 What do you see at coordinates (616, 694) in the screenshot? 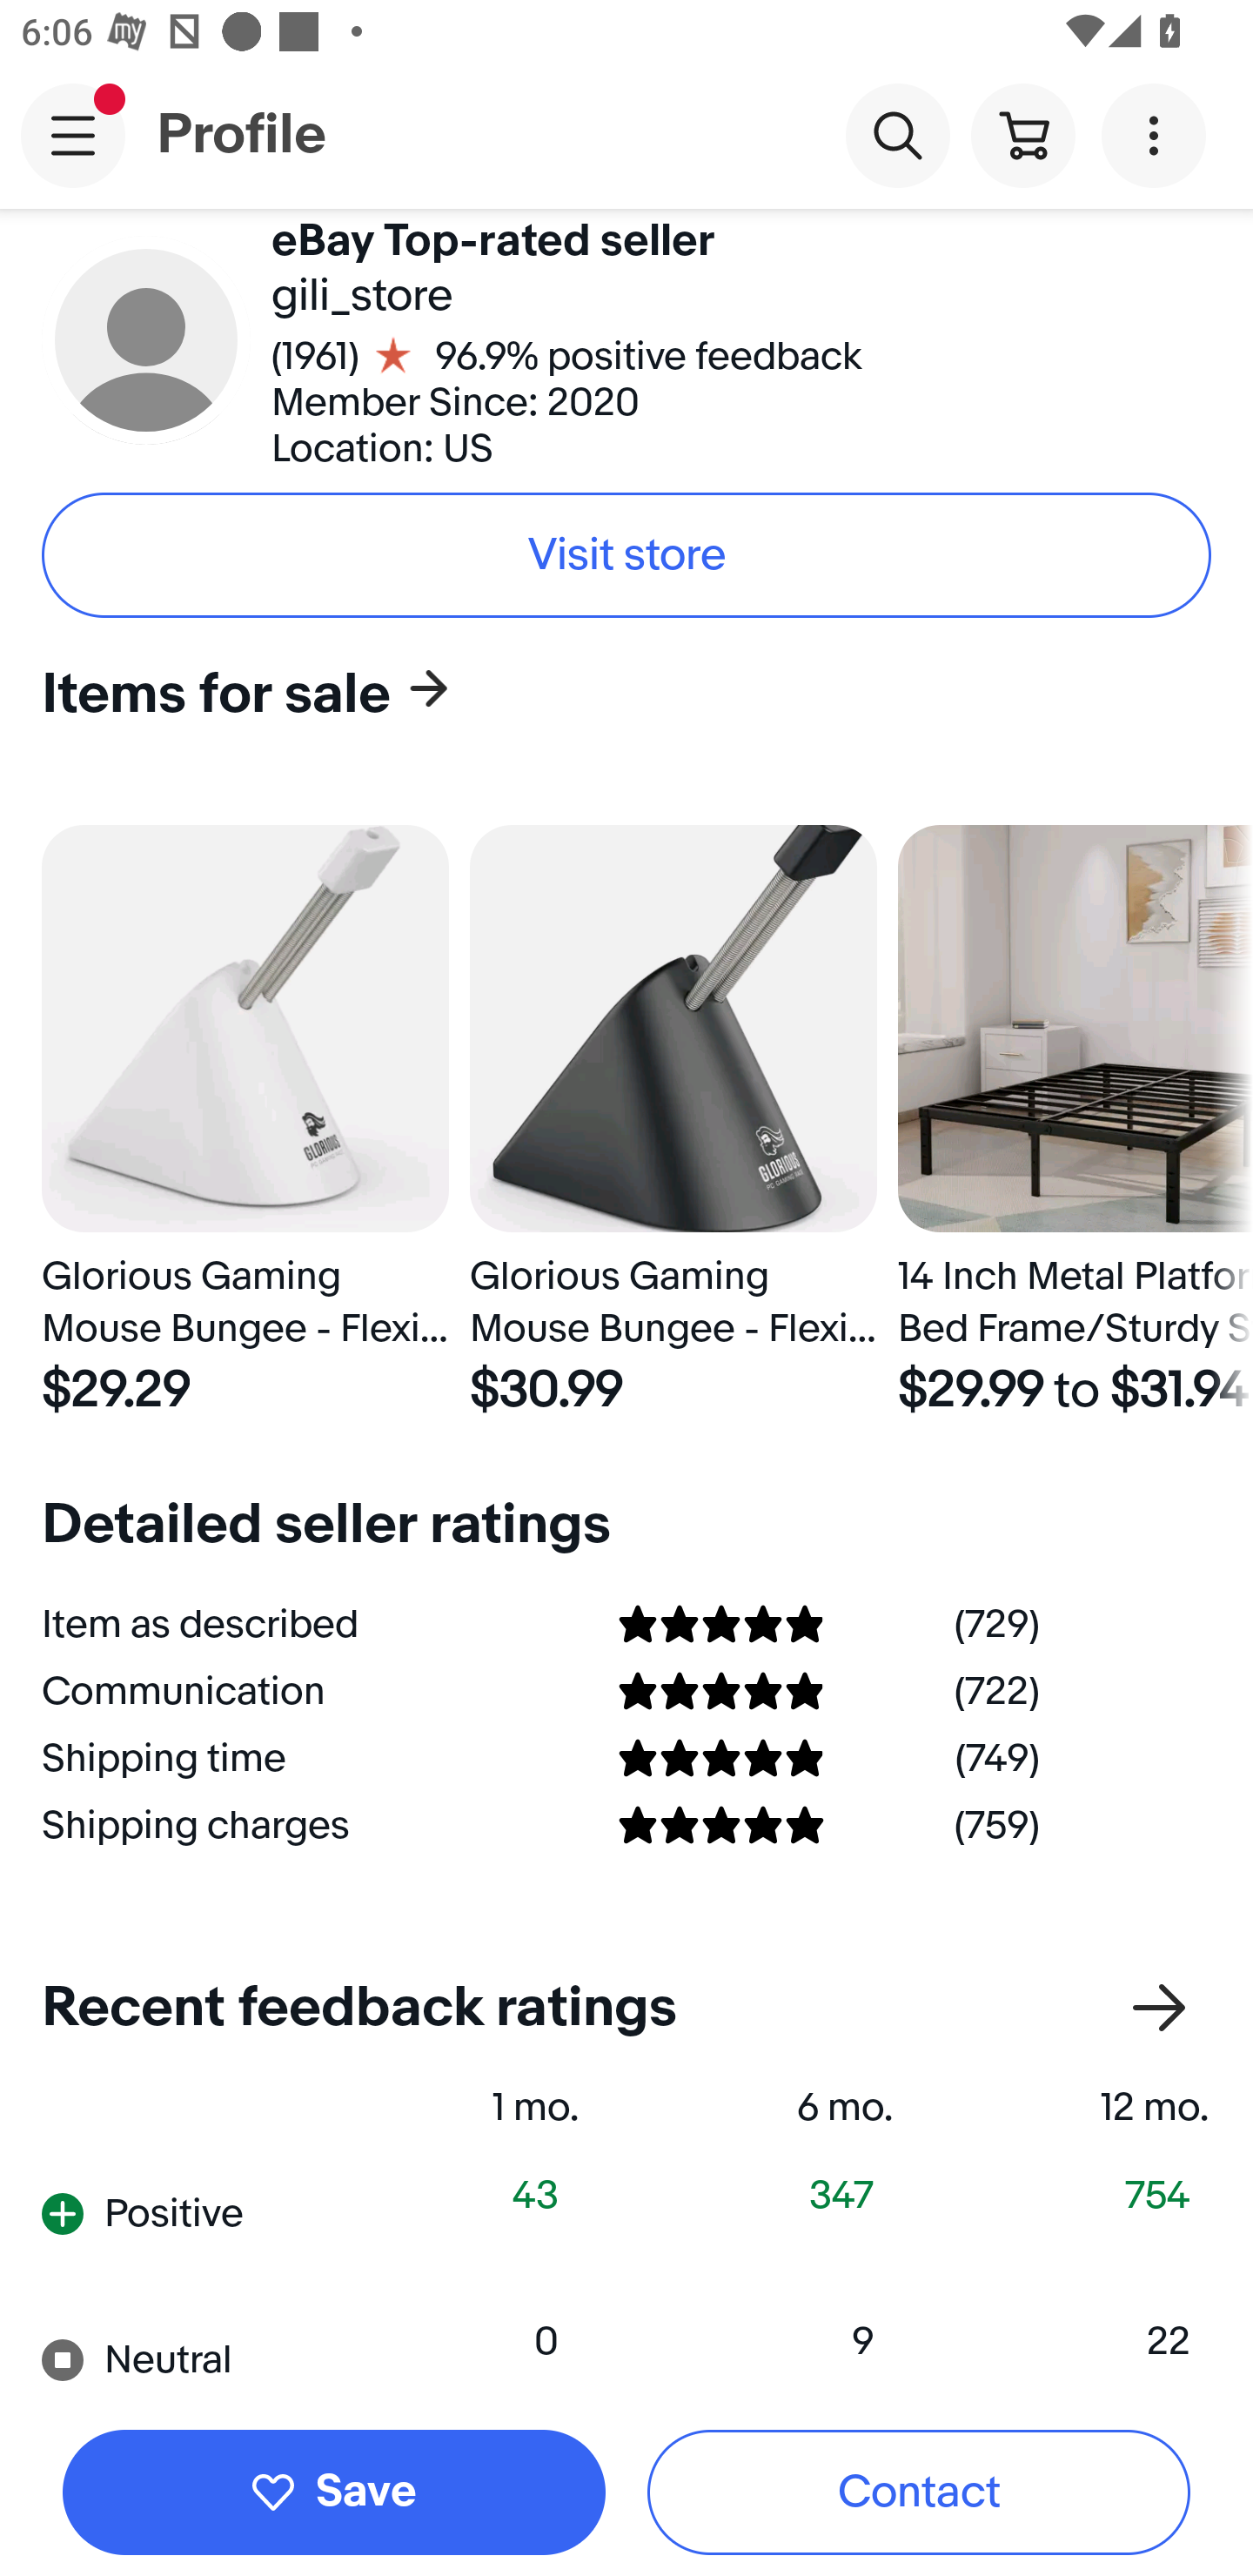
I see `Items for sale Items for sale  ` at bounding box center [616, 694].